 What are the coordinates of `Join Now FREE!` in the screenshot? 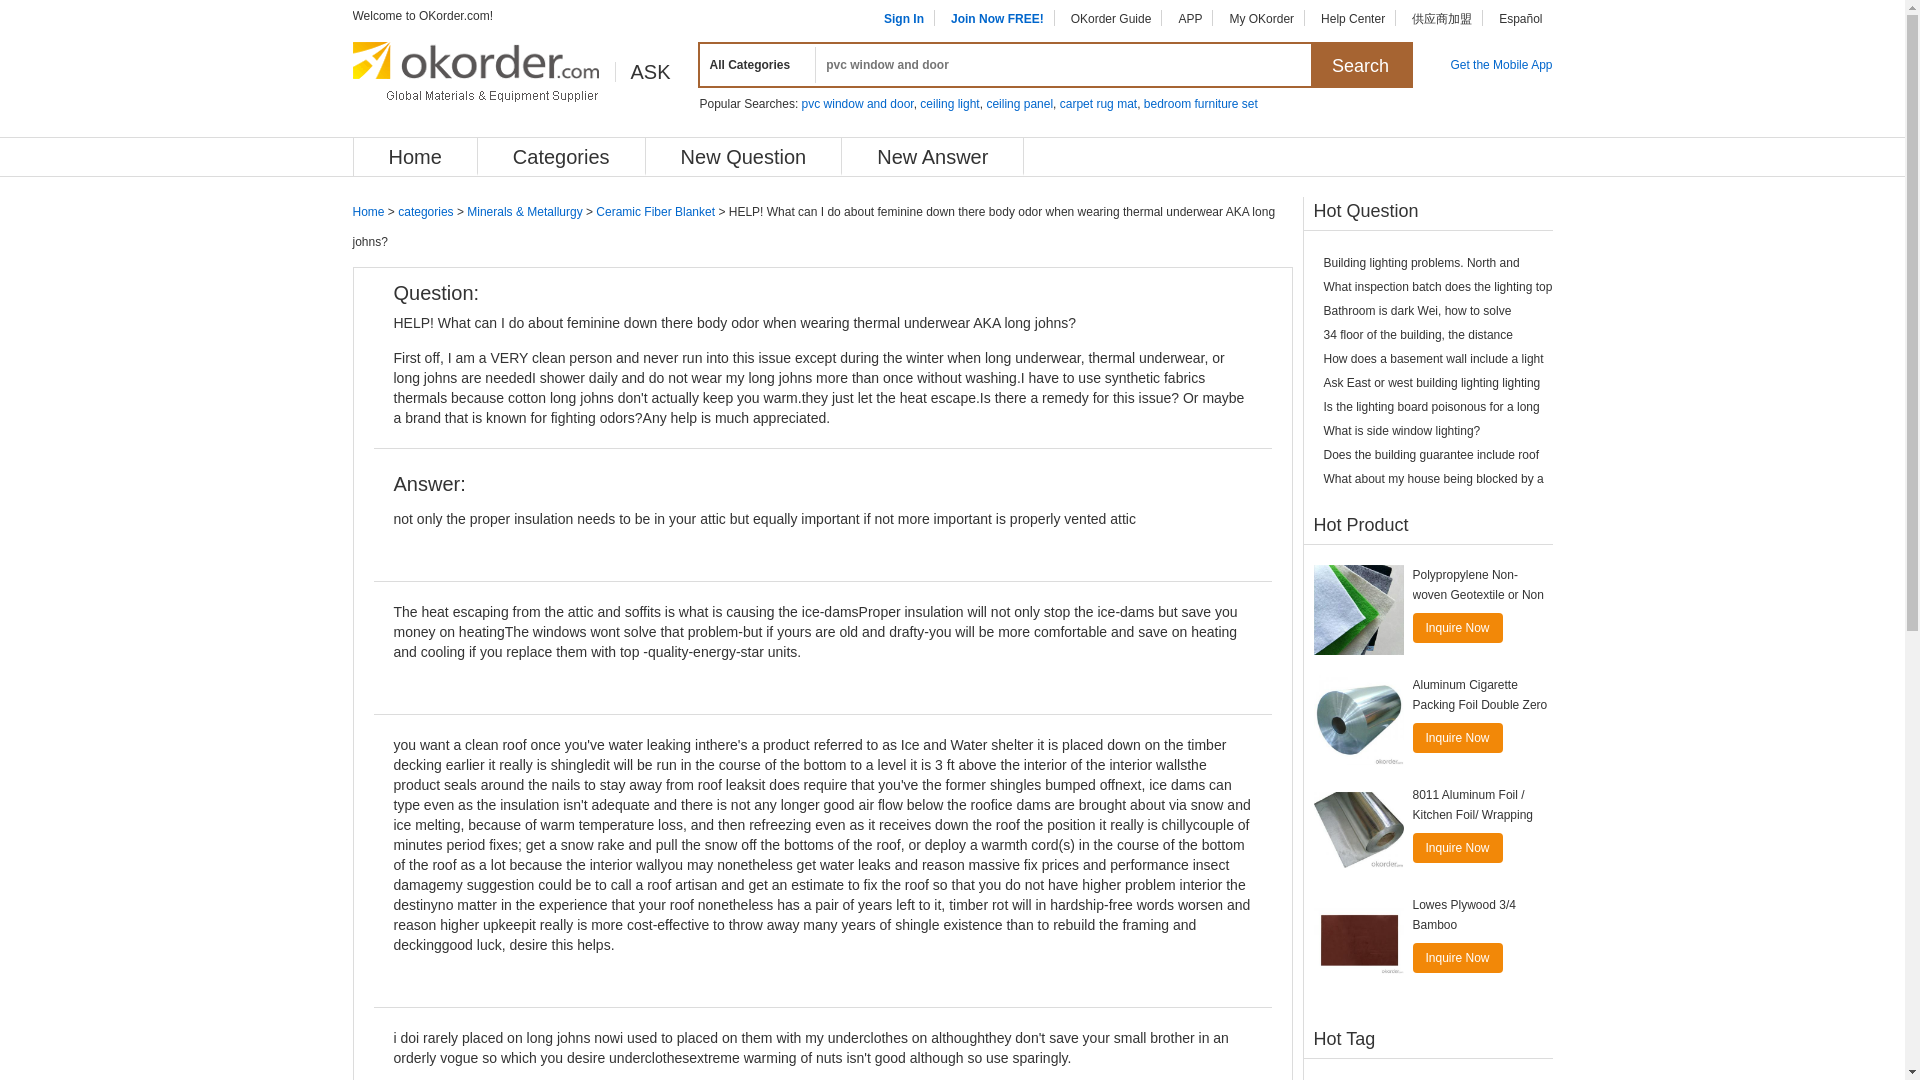 It's located at (997, 18).